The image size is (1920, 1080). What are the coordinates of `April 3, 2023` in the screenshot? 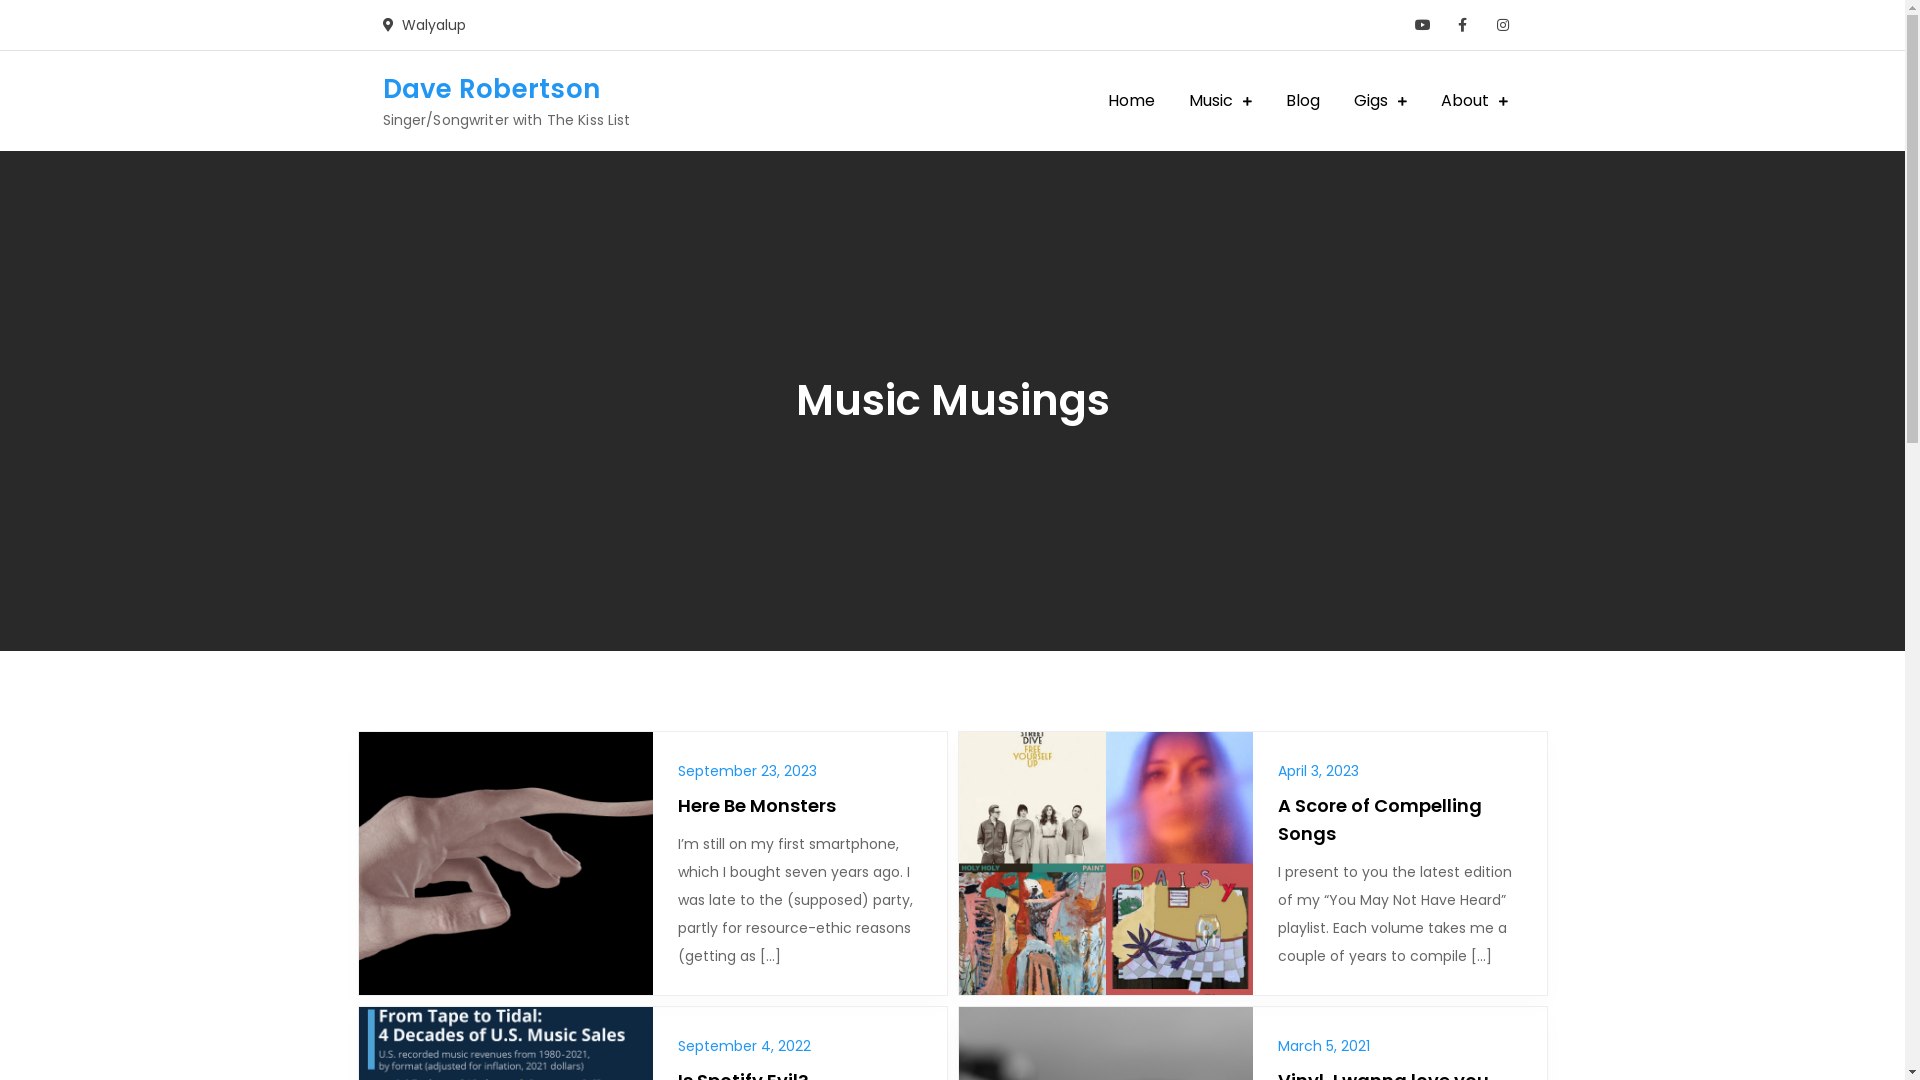 It's located at (1318, 771).